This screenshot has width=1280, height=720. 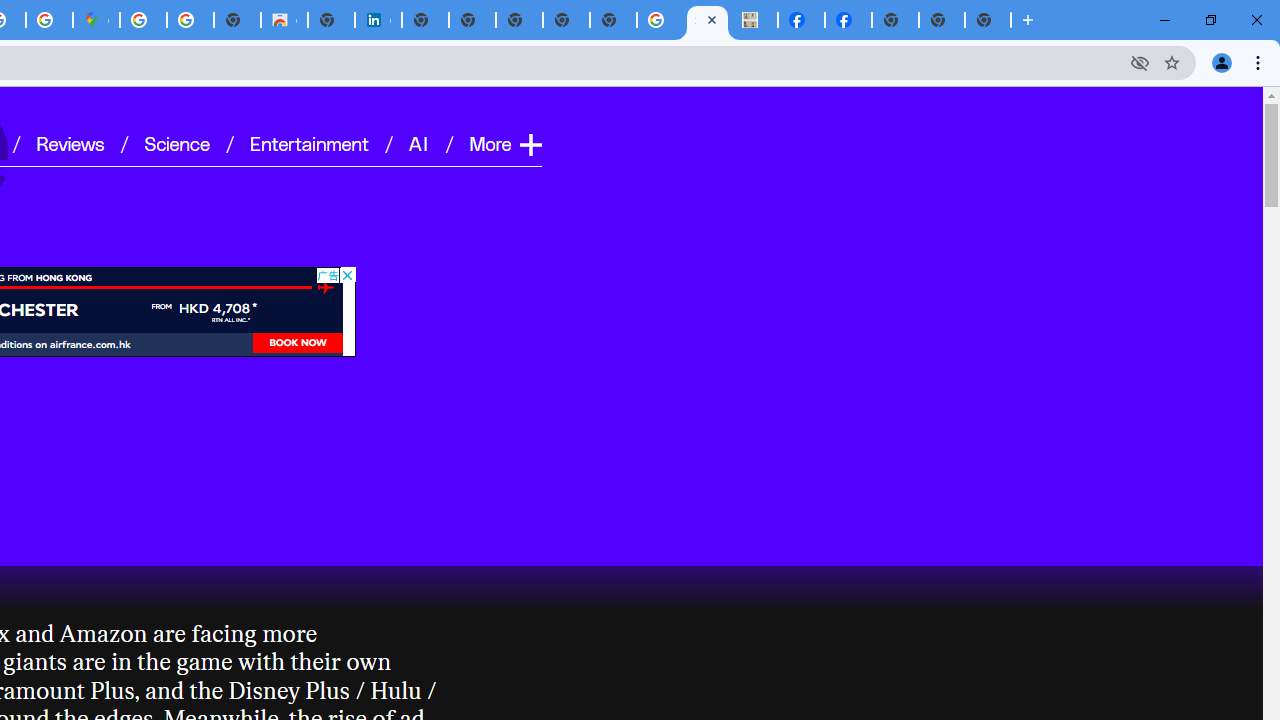 I want to click on AutomationID: avion, so click(x=326, y=286).